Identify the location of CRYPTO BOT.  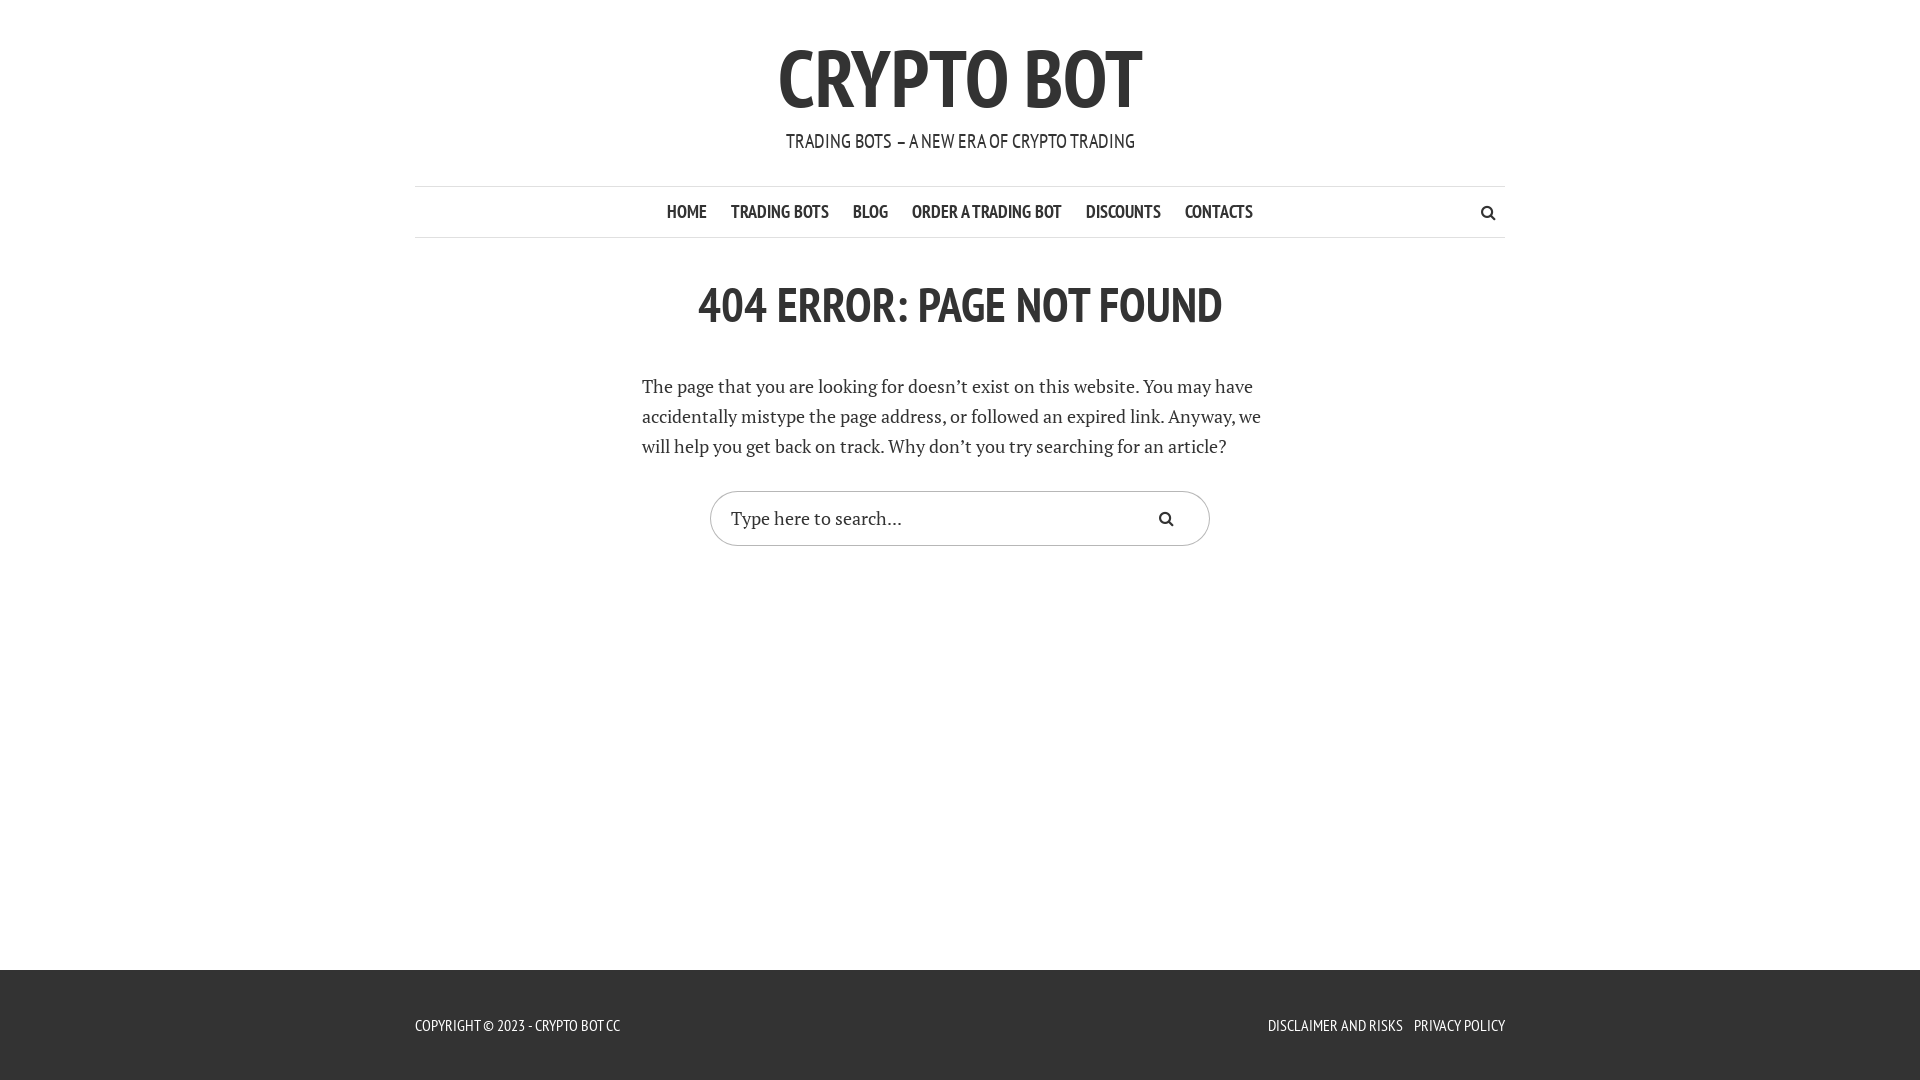
(960, 78).